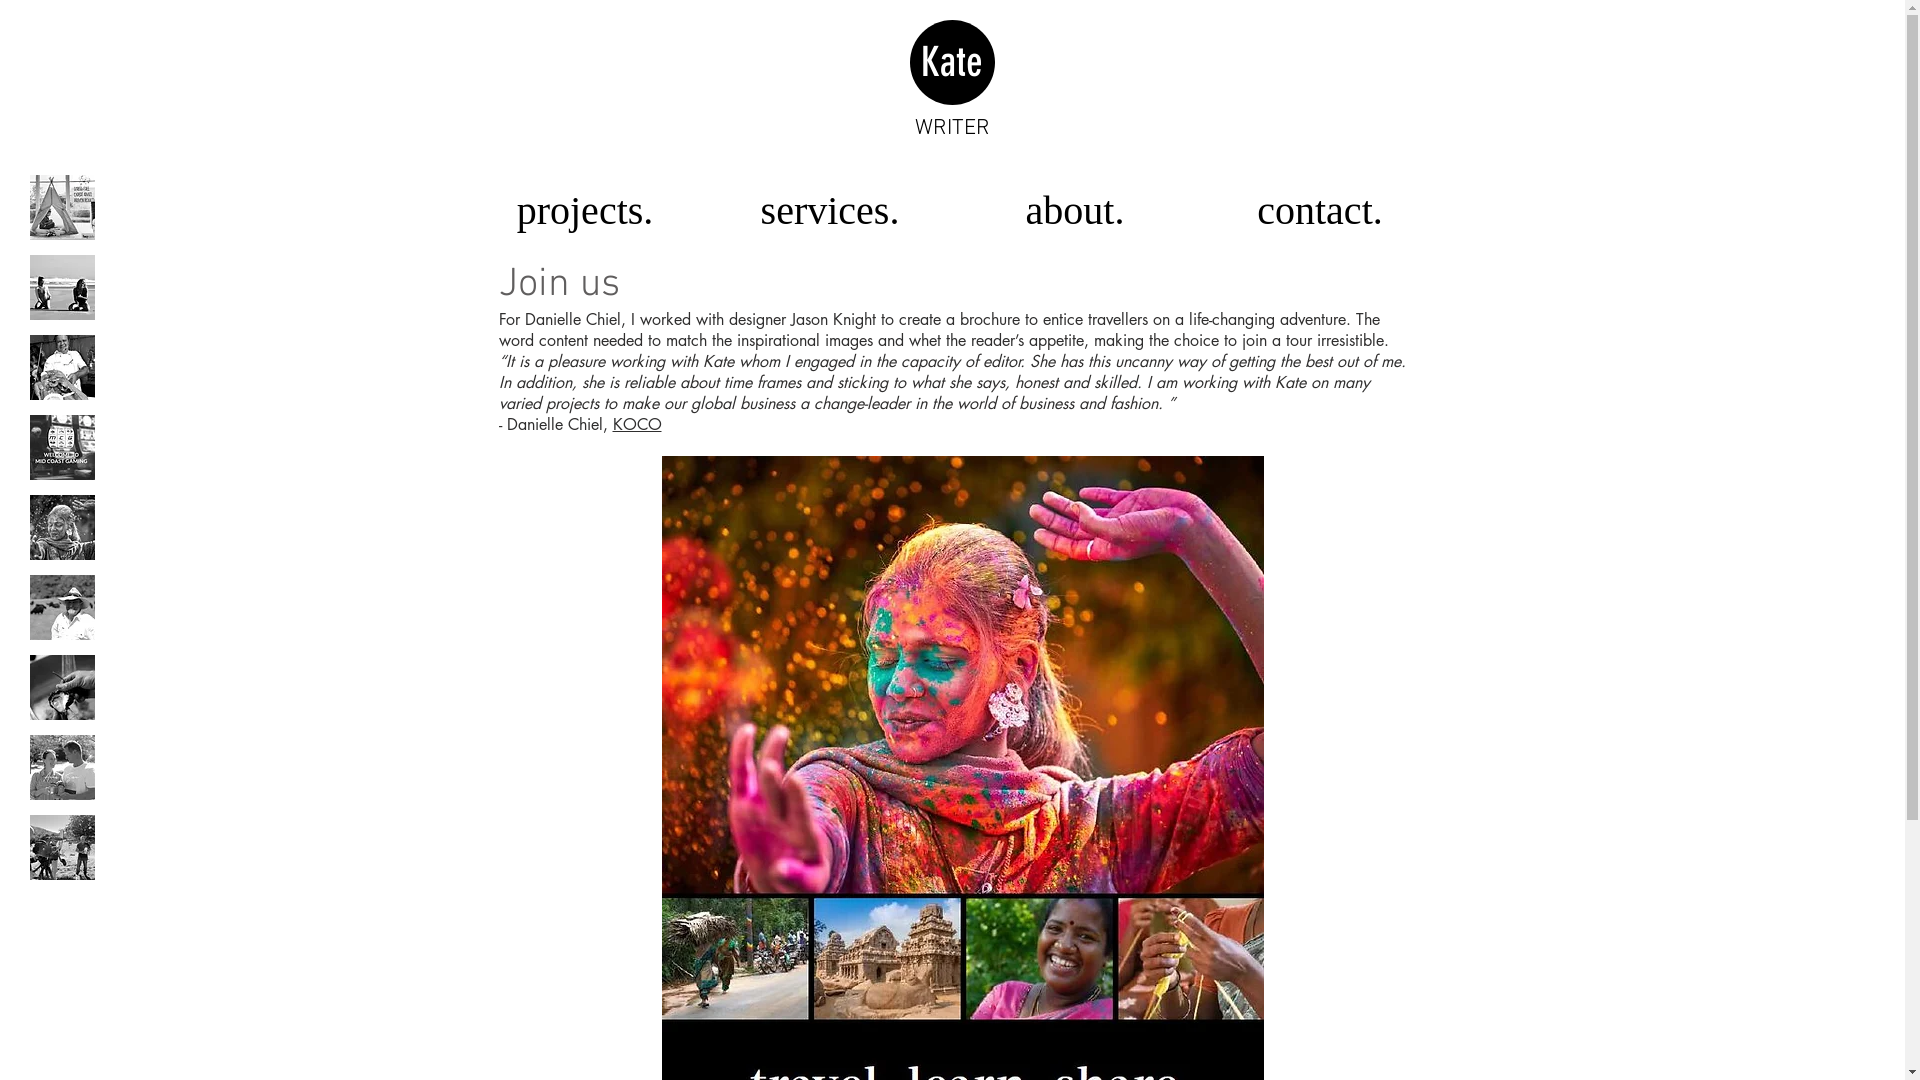 This screenshot has height=1080, width=1920. Describe the element at coordinates (1320, 210) in the screenshot. I see `contact.` at that location.